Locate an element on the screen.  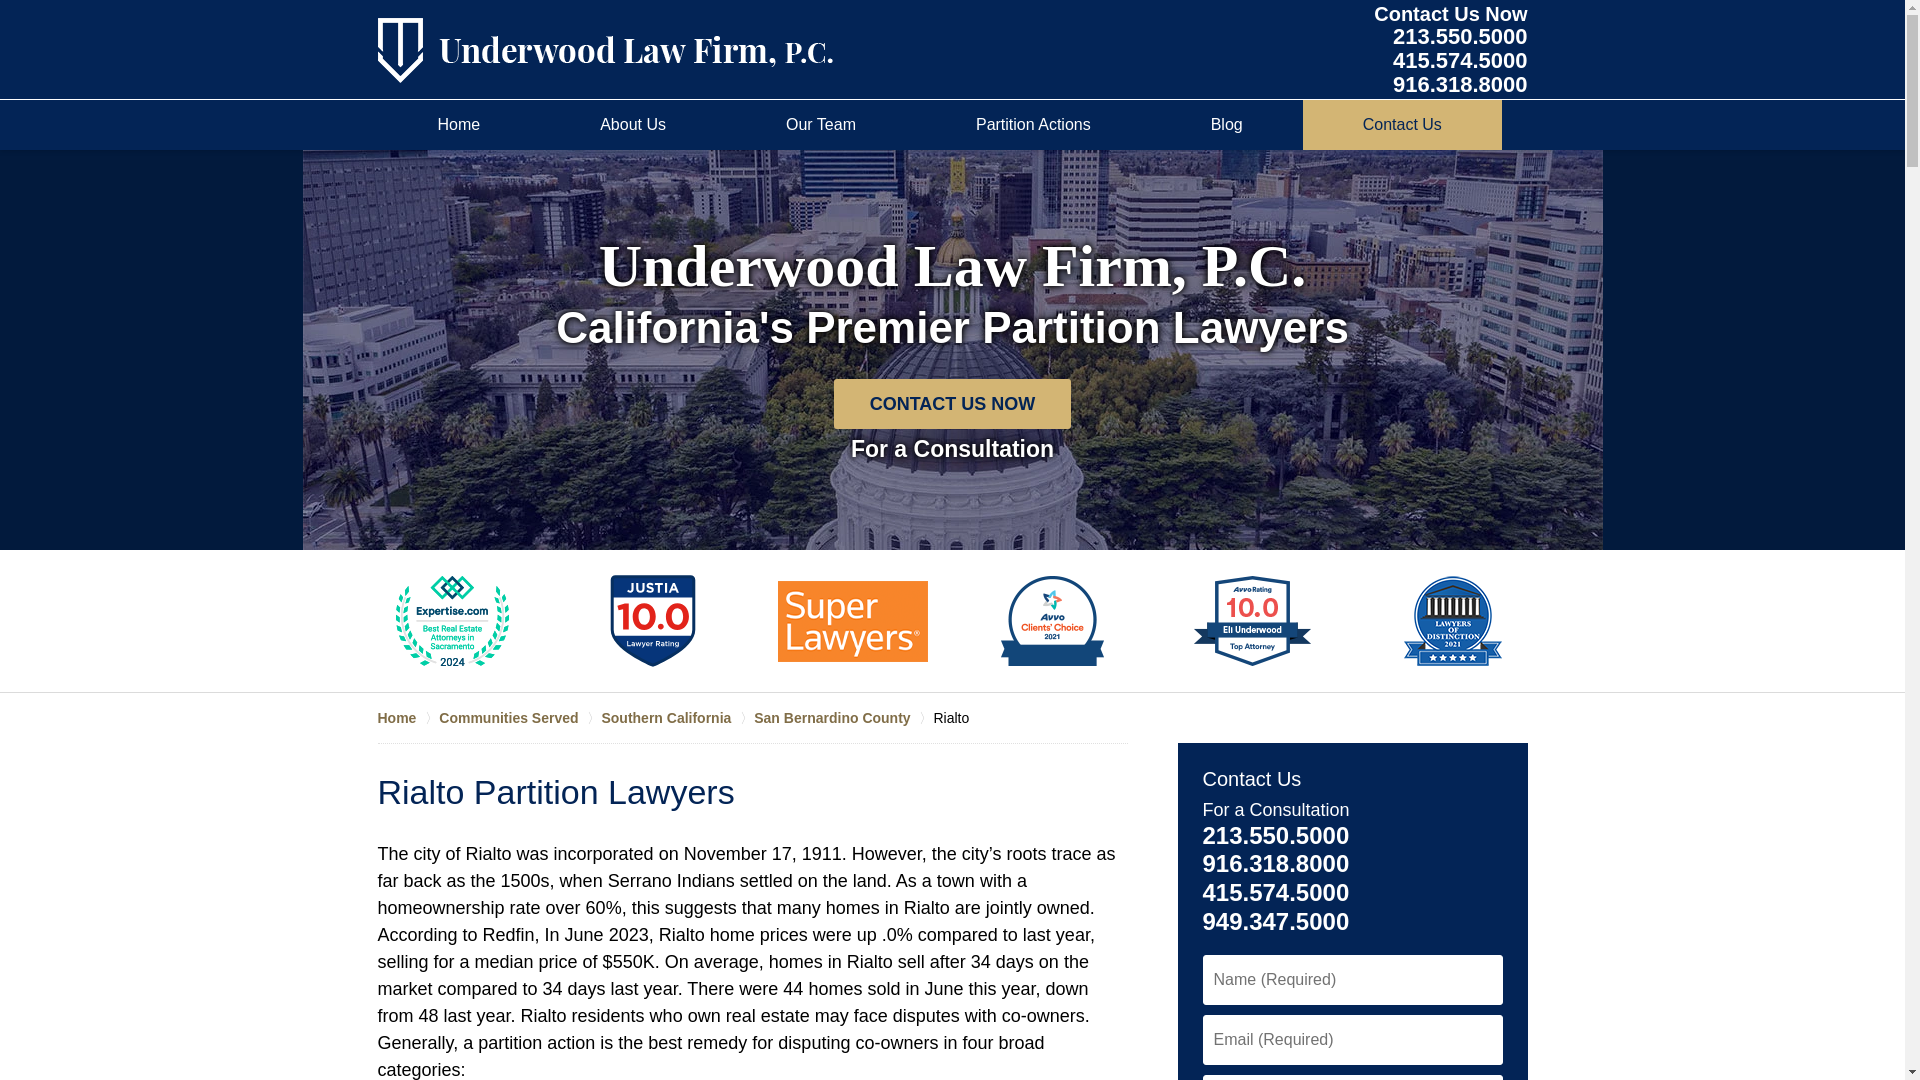
About Us is located at coordinates (1450, 50).